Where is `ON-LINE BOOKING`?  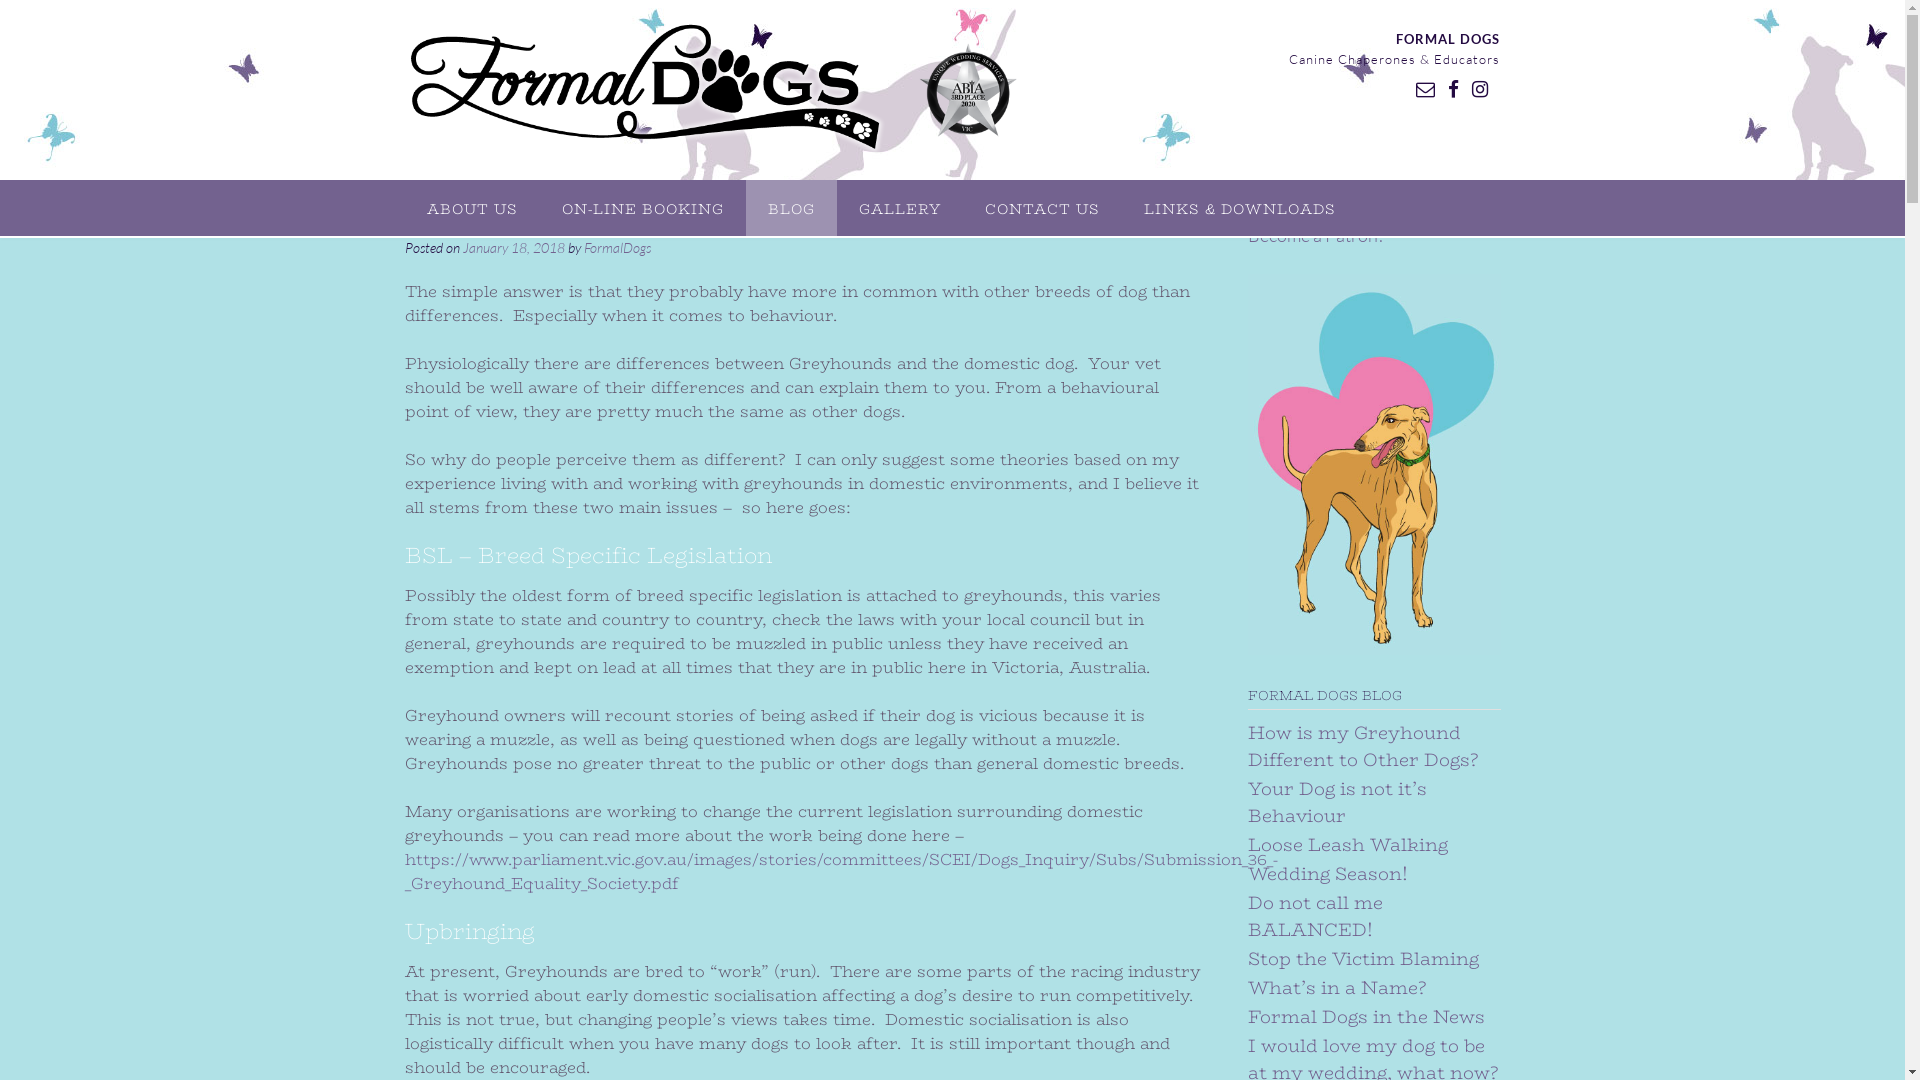 ON-LINE BOOKING is located at coordinates (643, 208).